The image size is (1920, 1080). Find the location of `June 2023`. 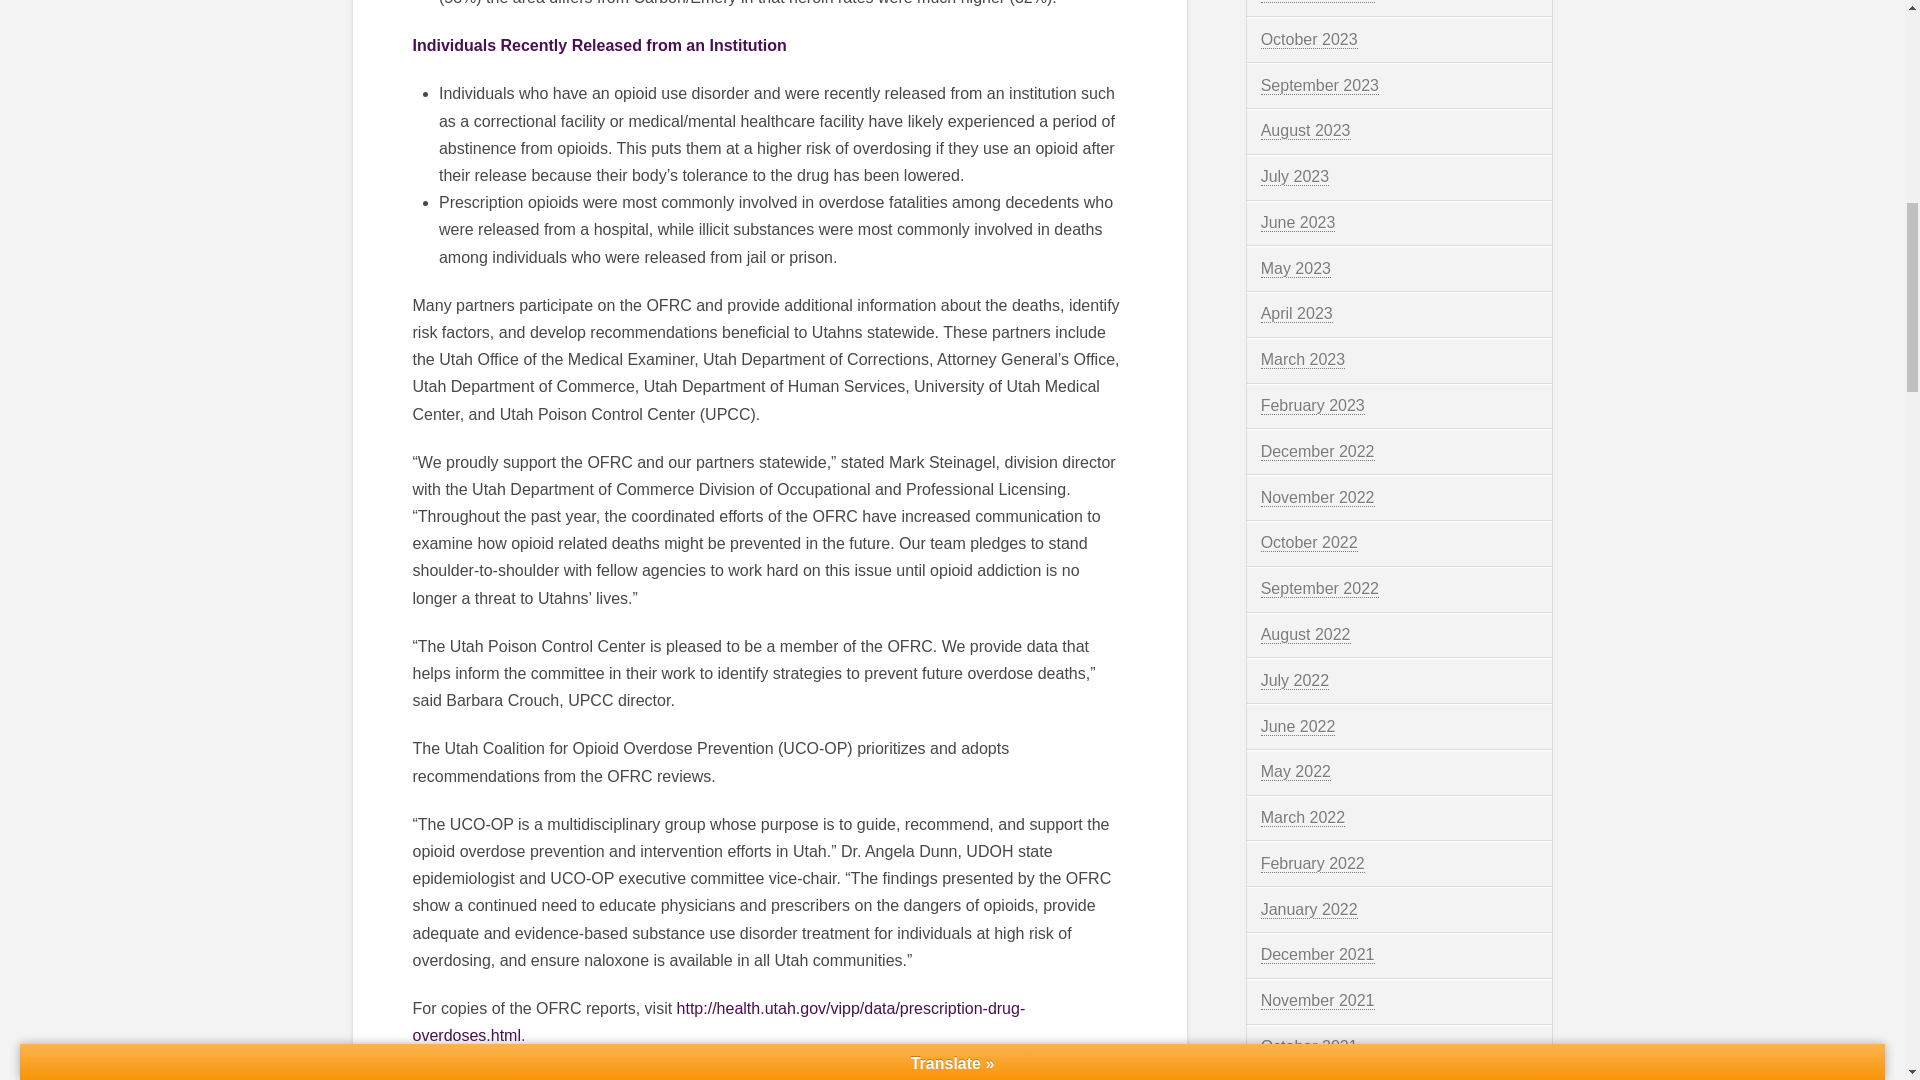

June 2023 is located at coordinates (1298, 222).